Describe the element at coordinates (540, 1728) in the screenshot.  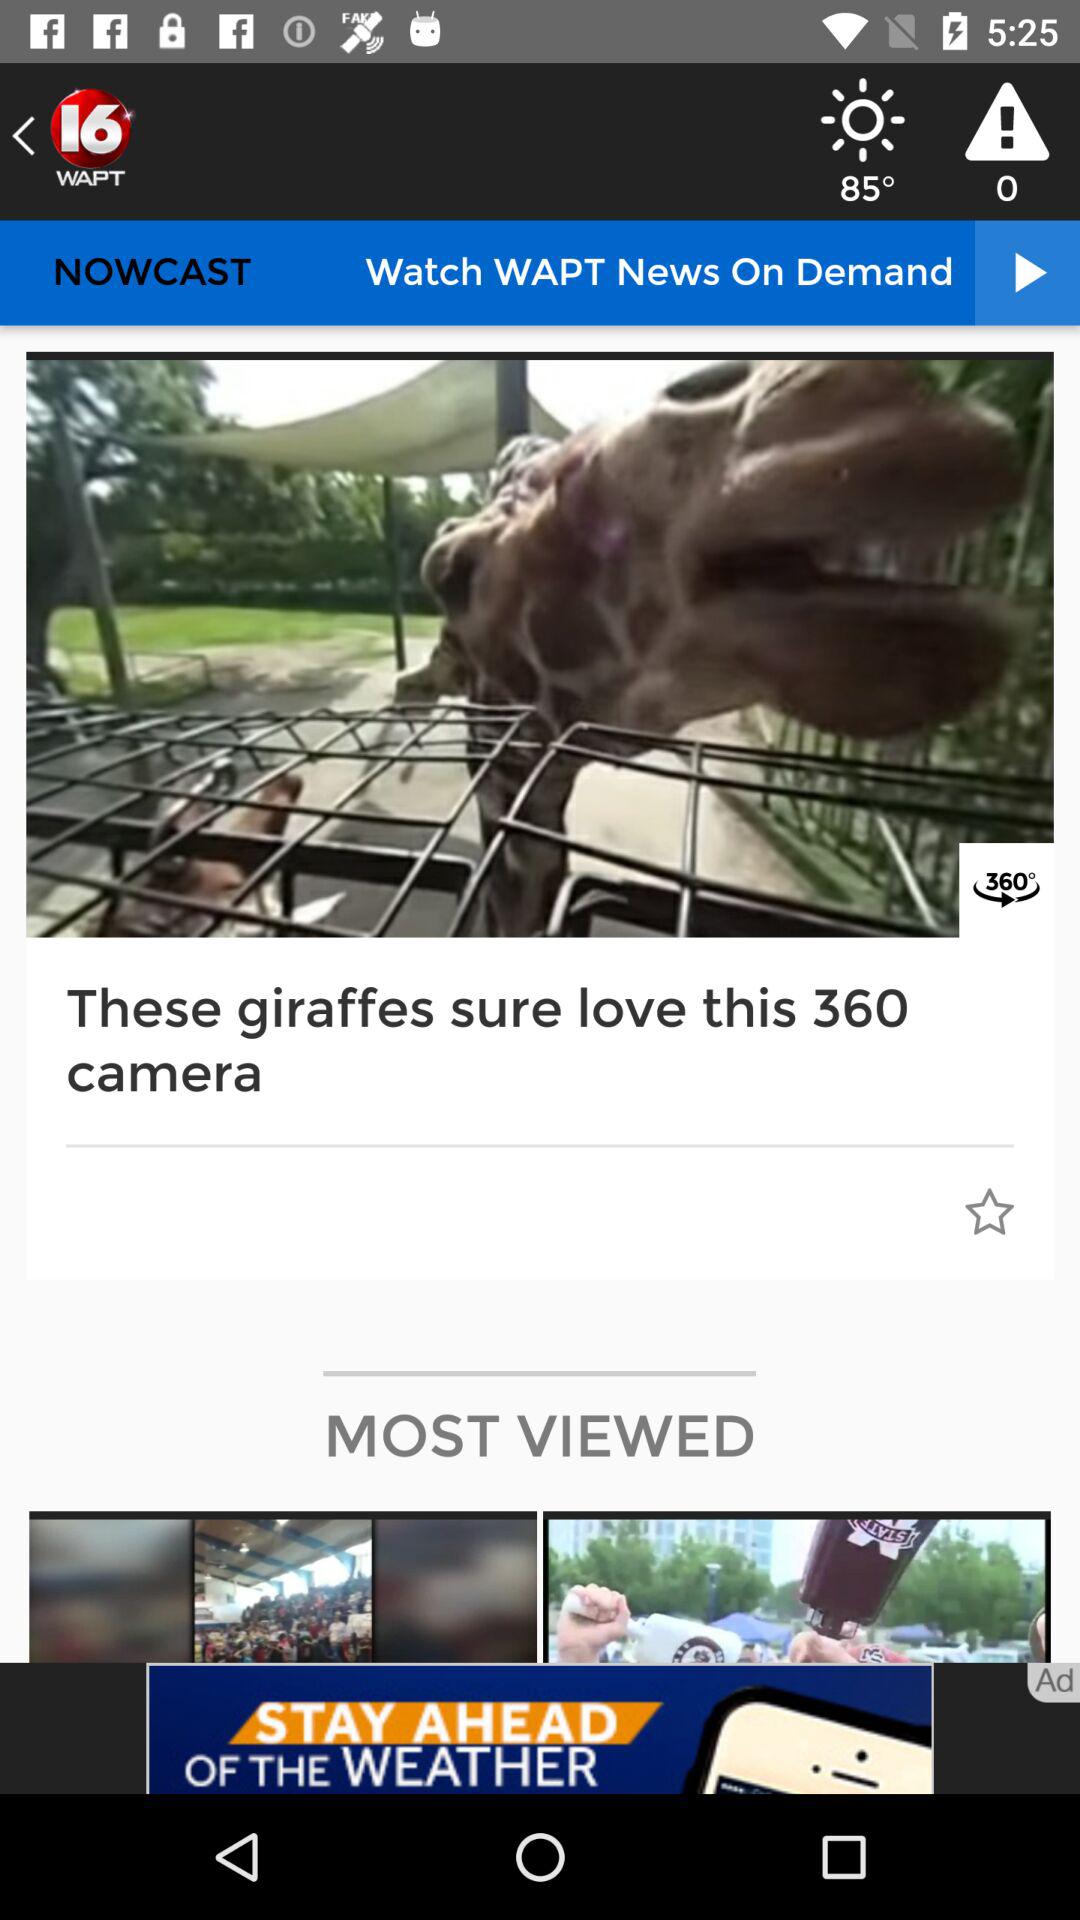
I see `open advertisement` at that location.